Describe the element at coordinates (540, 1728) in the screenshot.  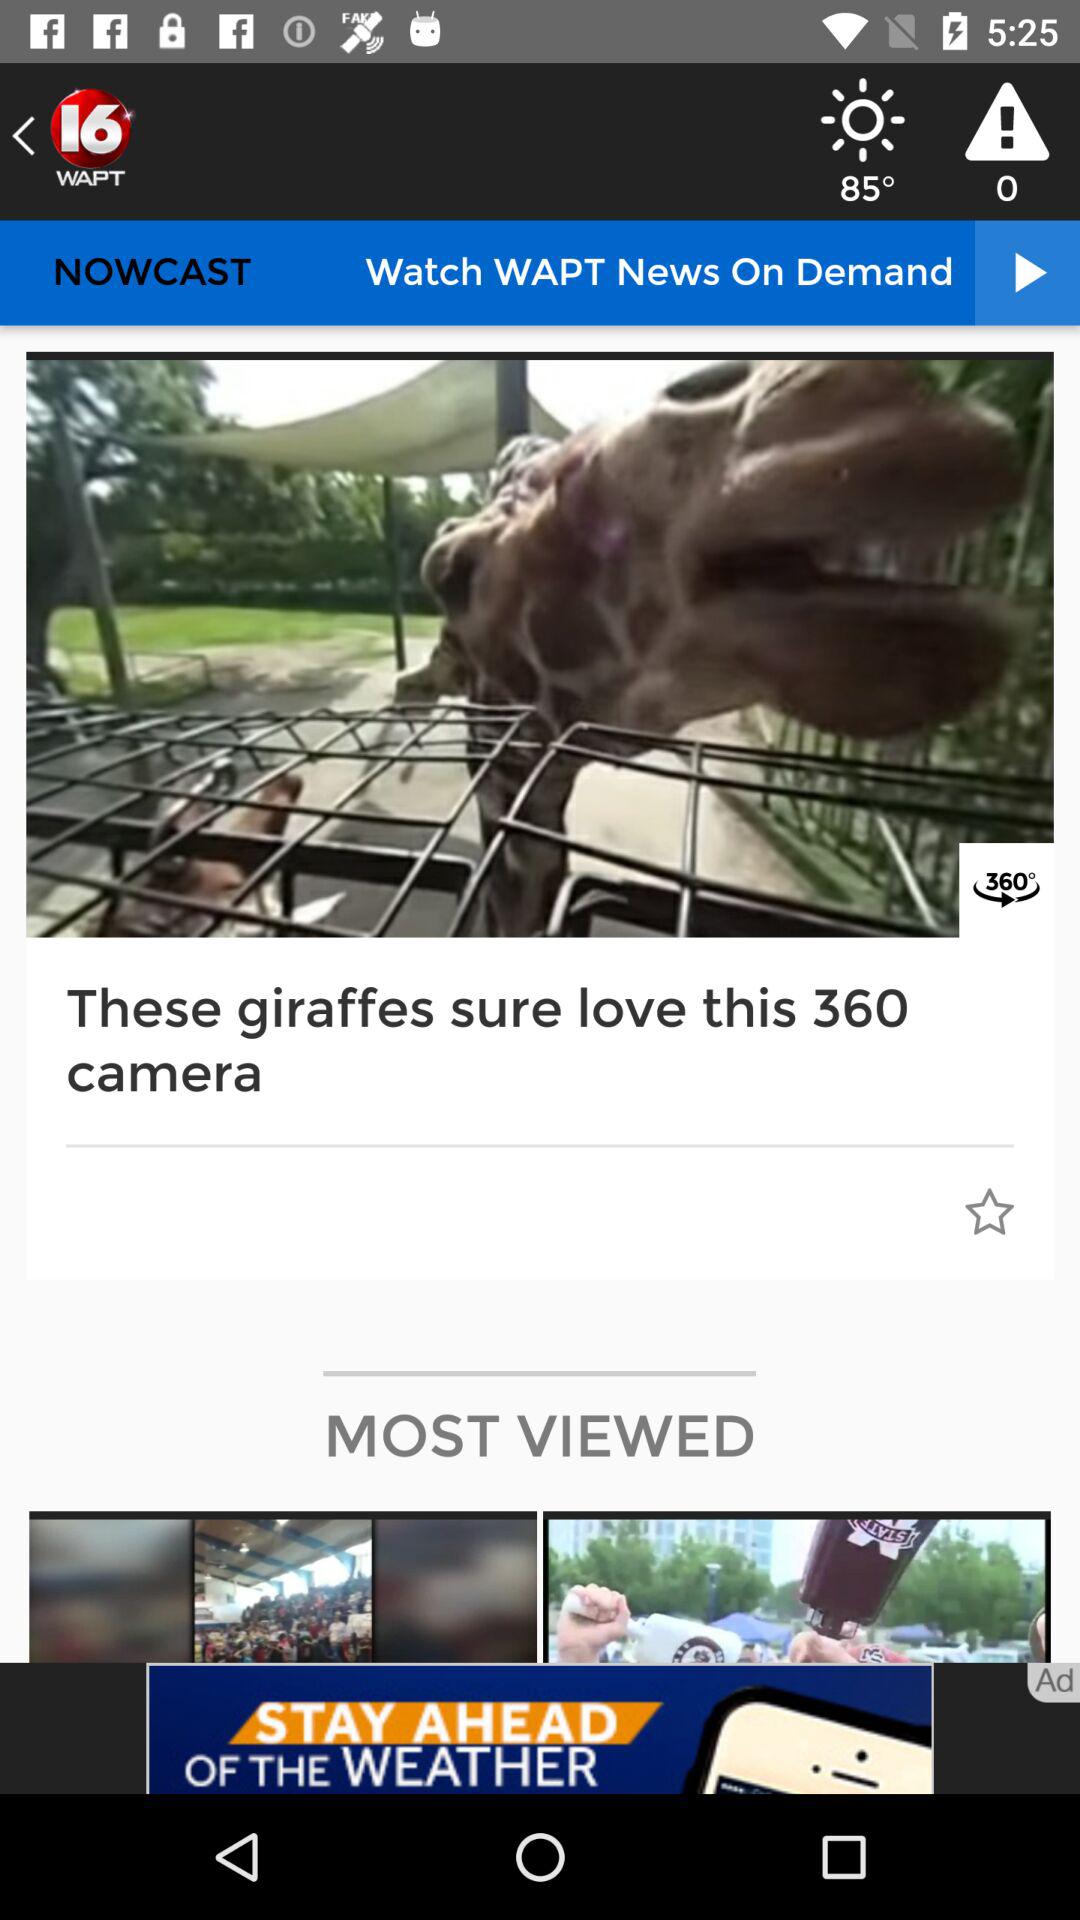
I see `open advertisement` at that location.